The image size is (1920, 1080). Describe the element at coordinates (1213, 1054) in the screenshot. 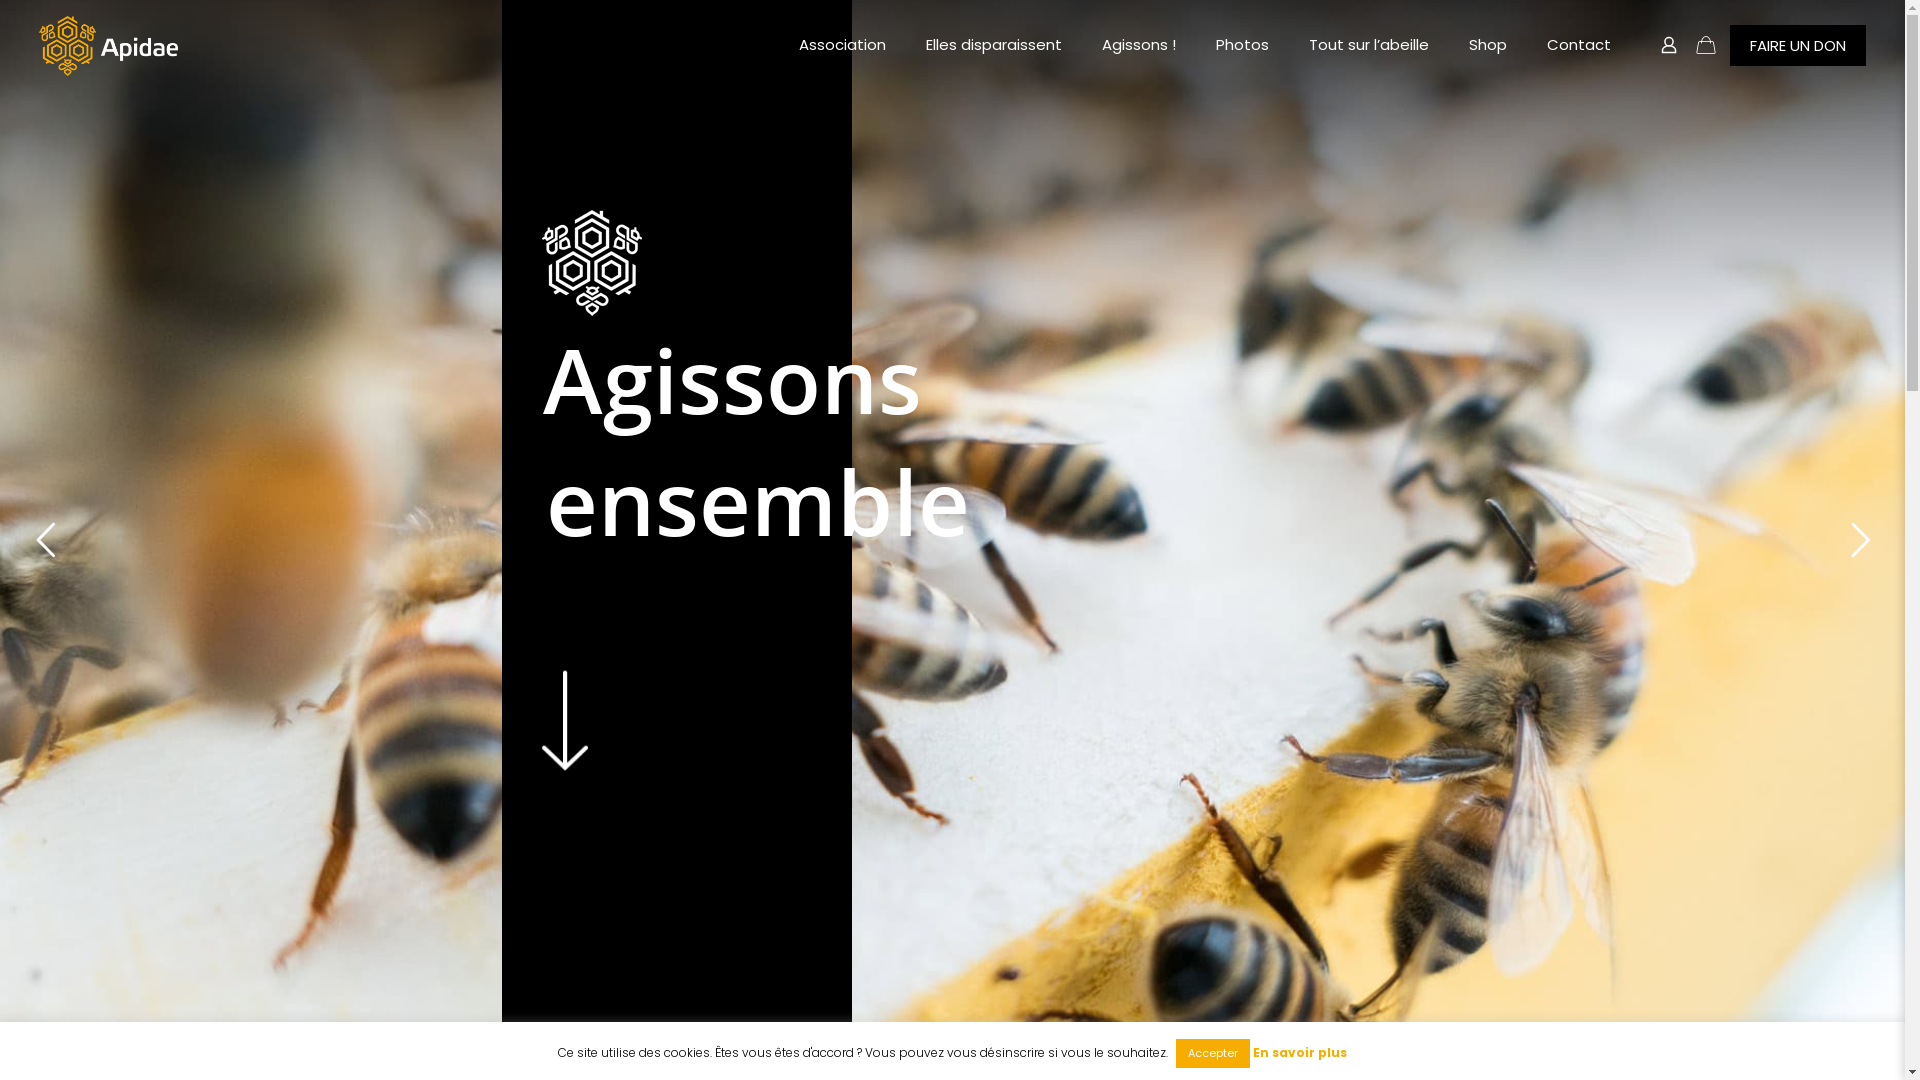

I see `Accepter` at that location.